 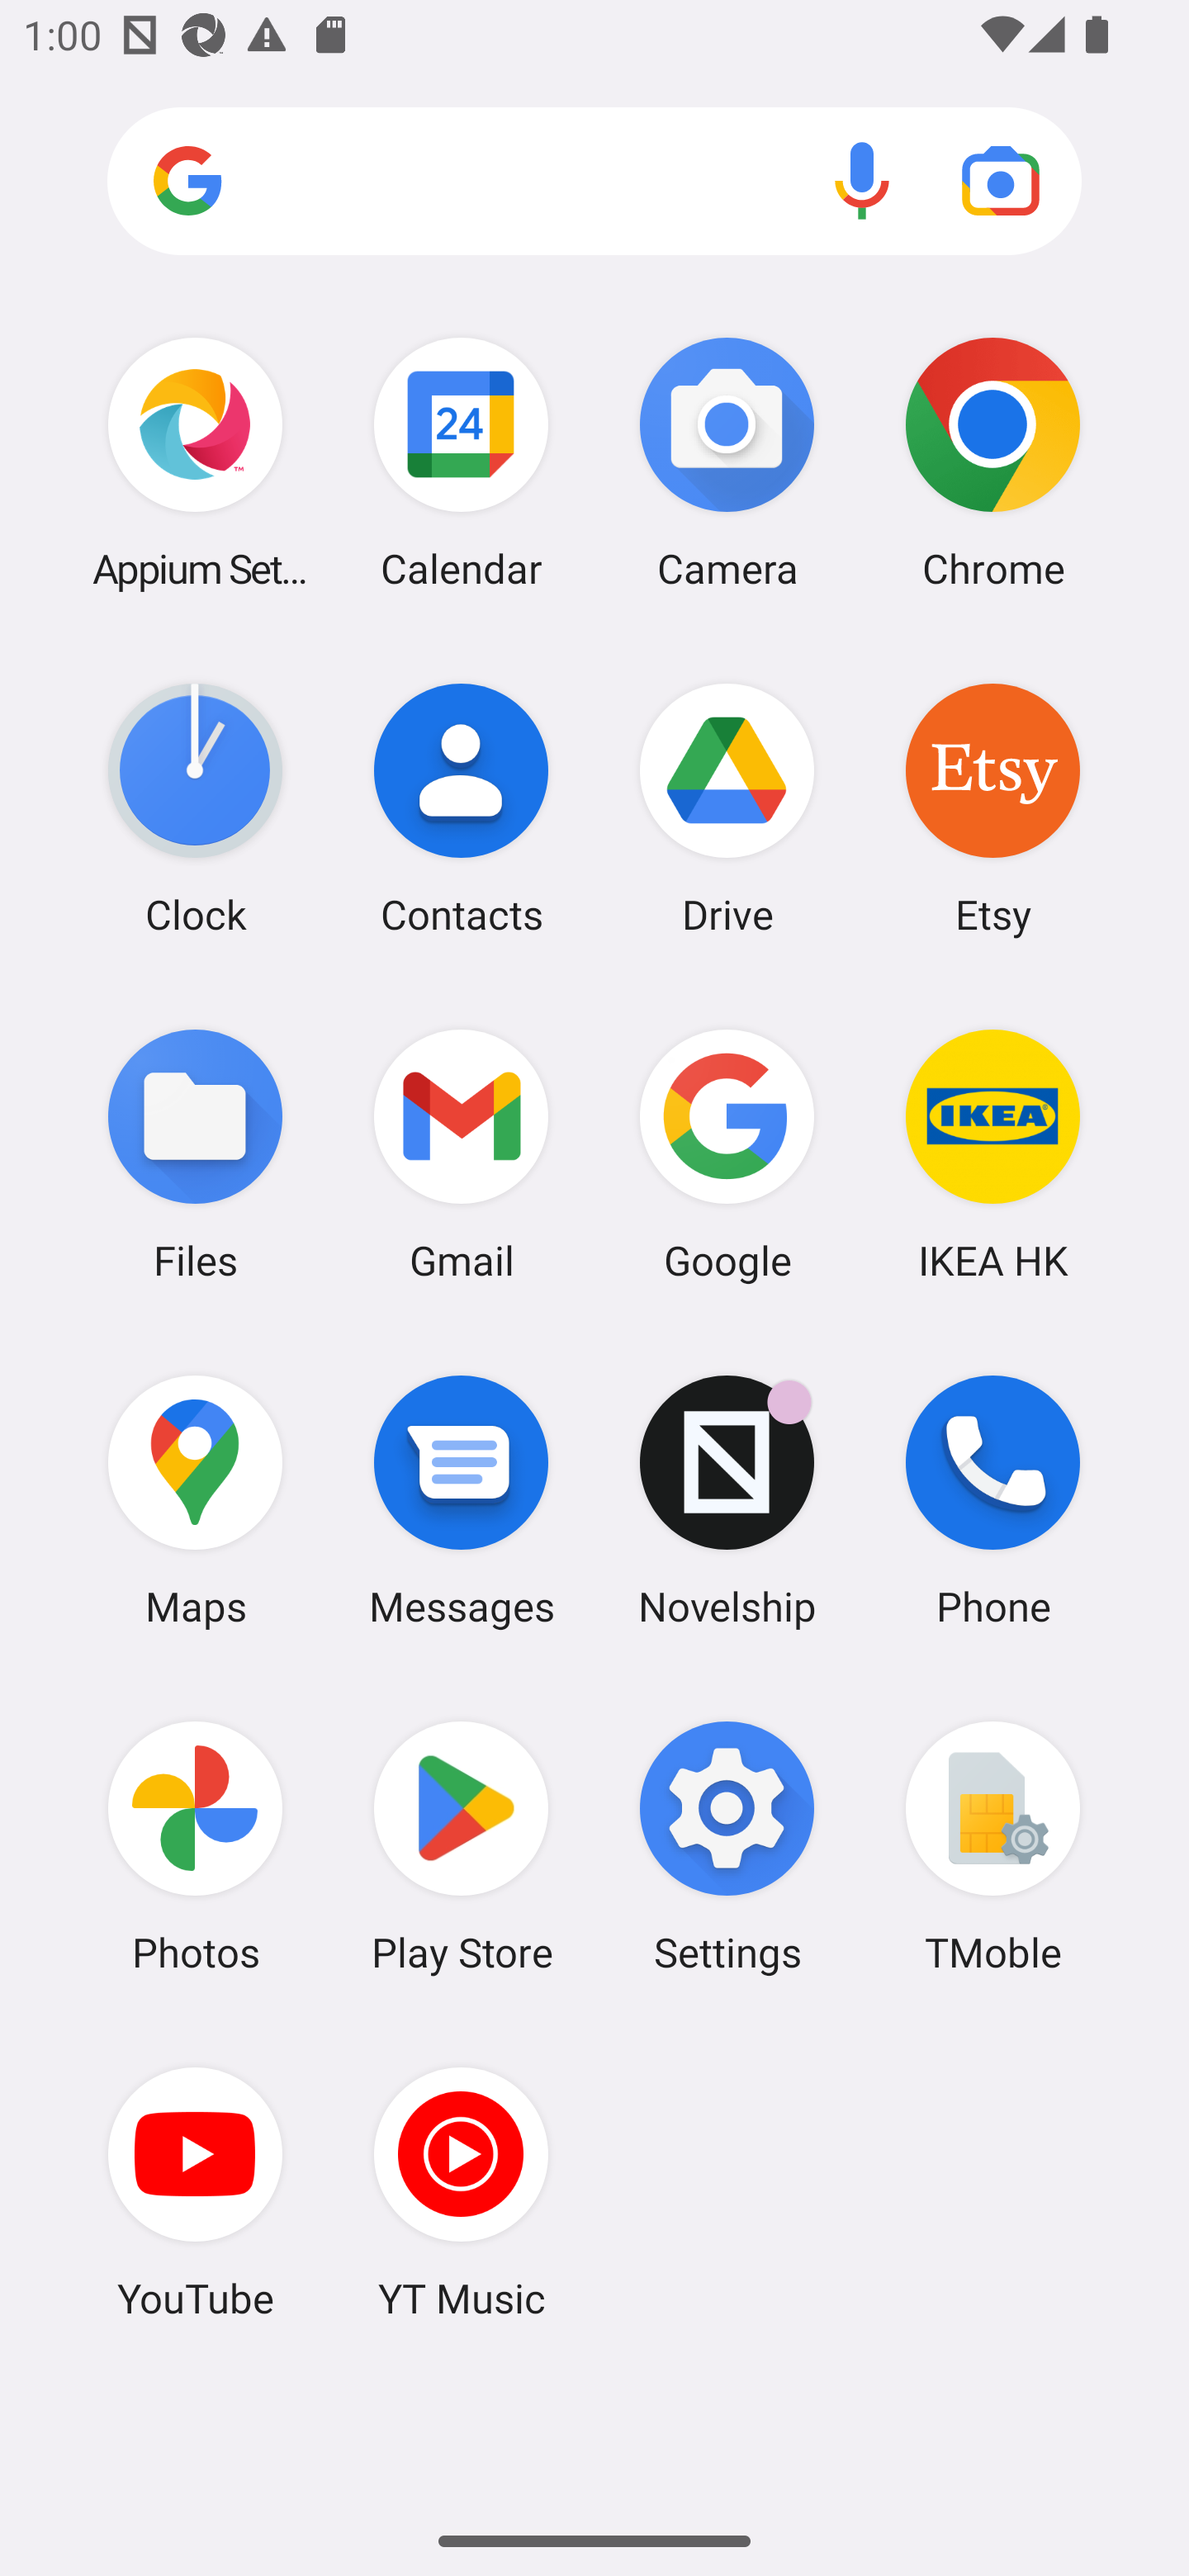 I want to click on IKEA HK, so click(x=992, y=1153).